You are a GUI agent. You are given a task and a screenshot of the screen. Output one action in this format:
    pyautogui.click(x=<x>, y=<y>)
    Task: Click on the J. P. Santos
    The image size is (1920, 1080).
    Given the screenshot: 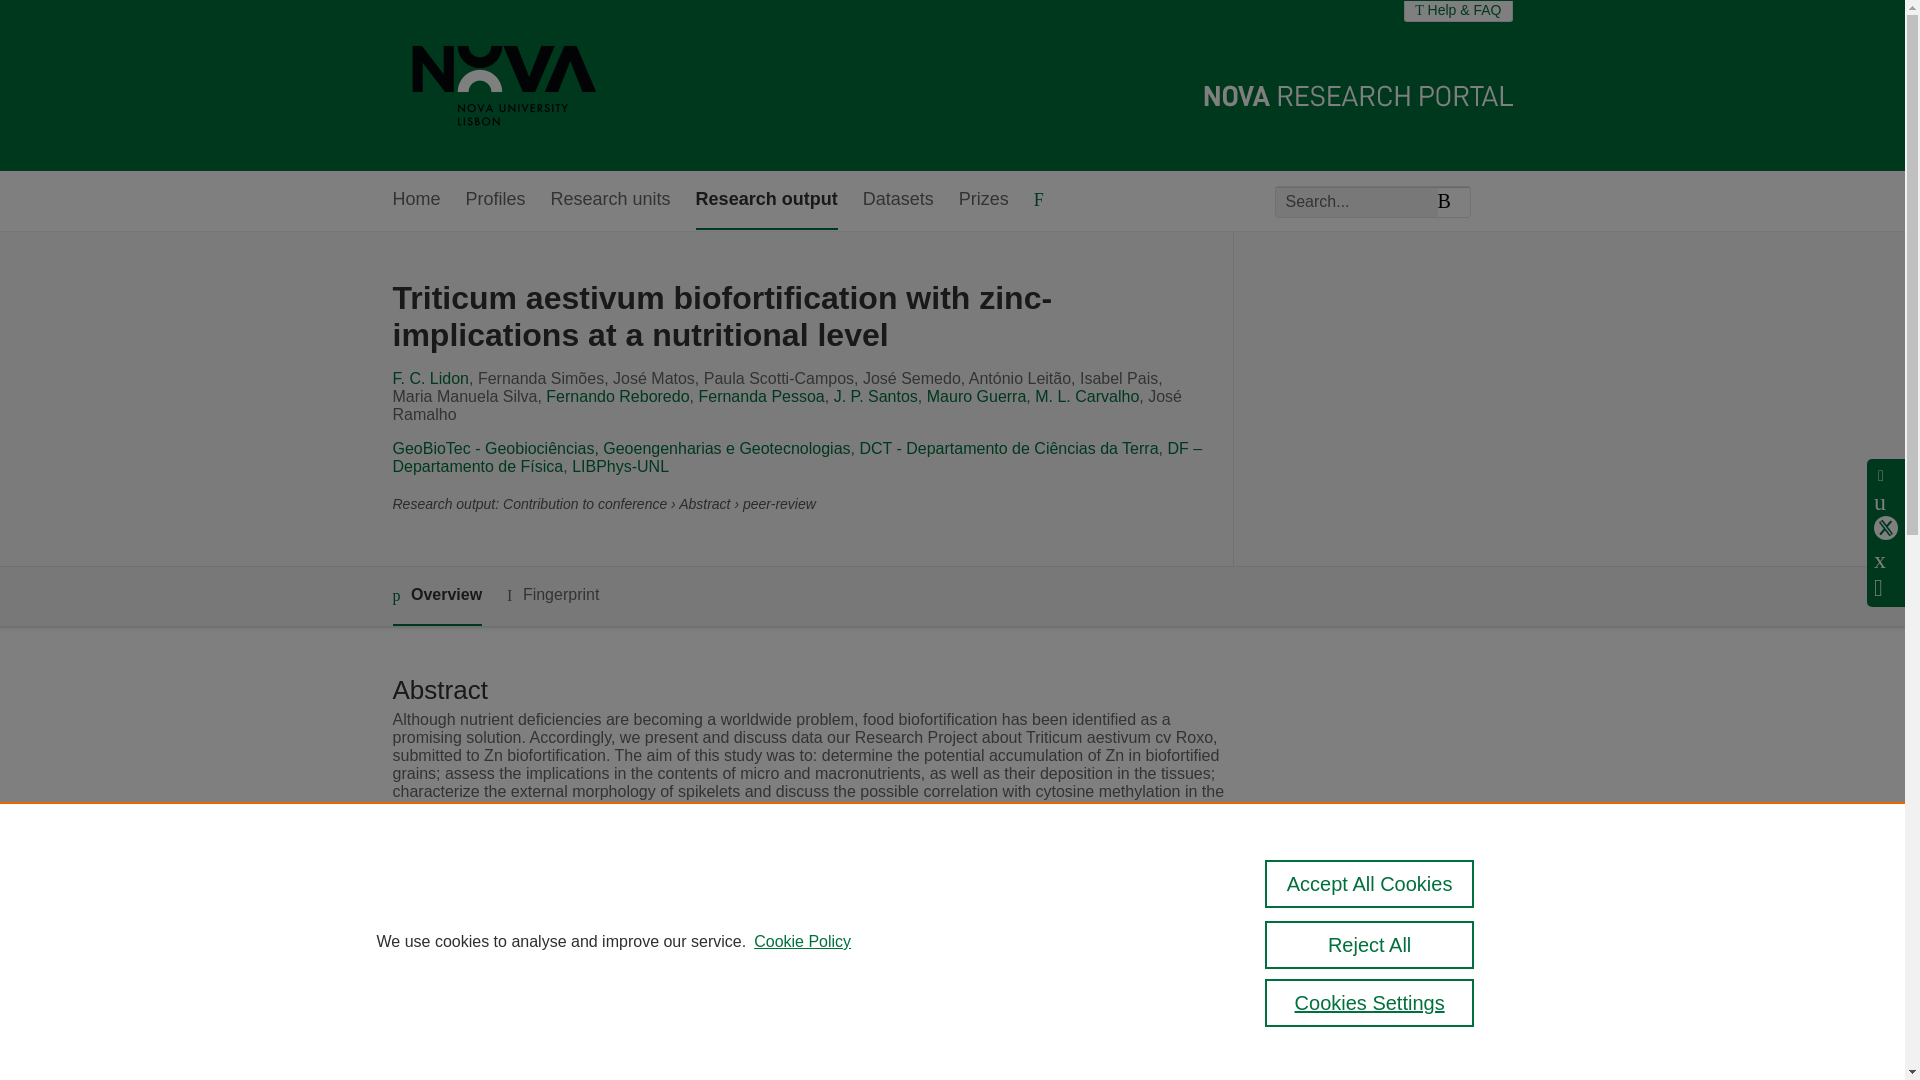 What is the action you would take?
    pyautogui.click(x=875, y=396)
    